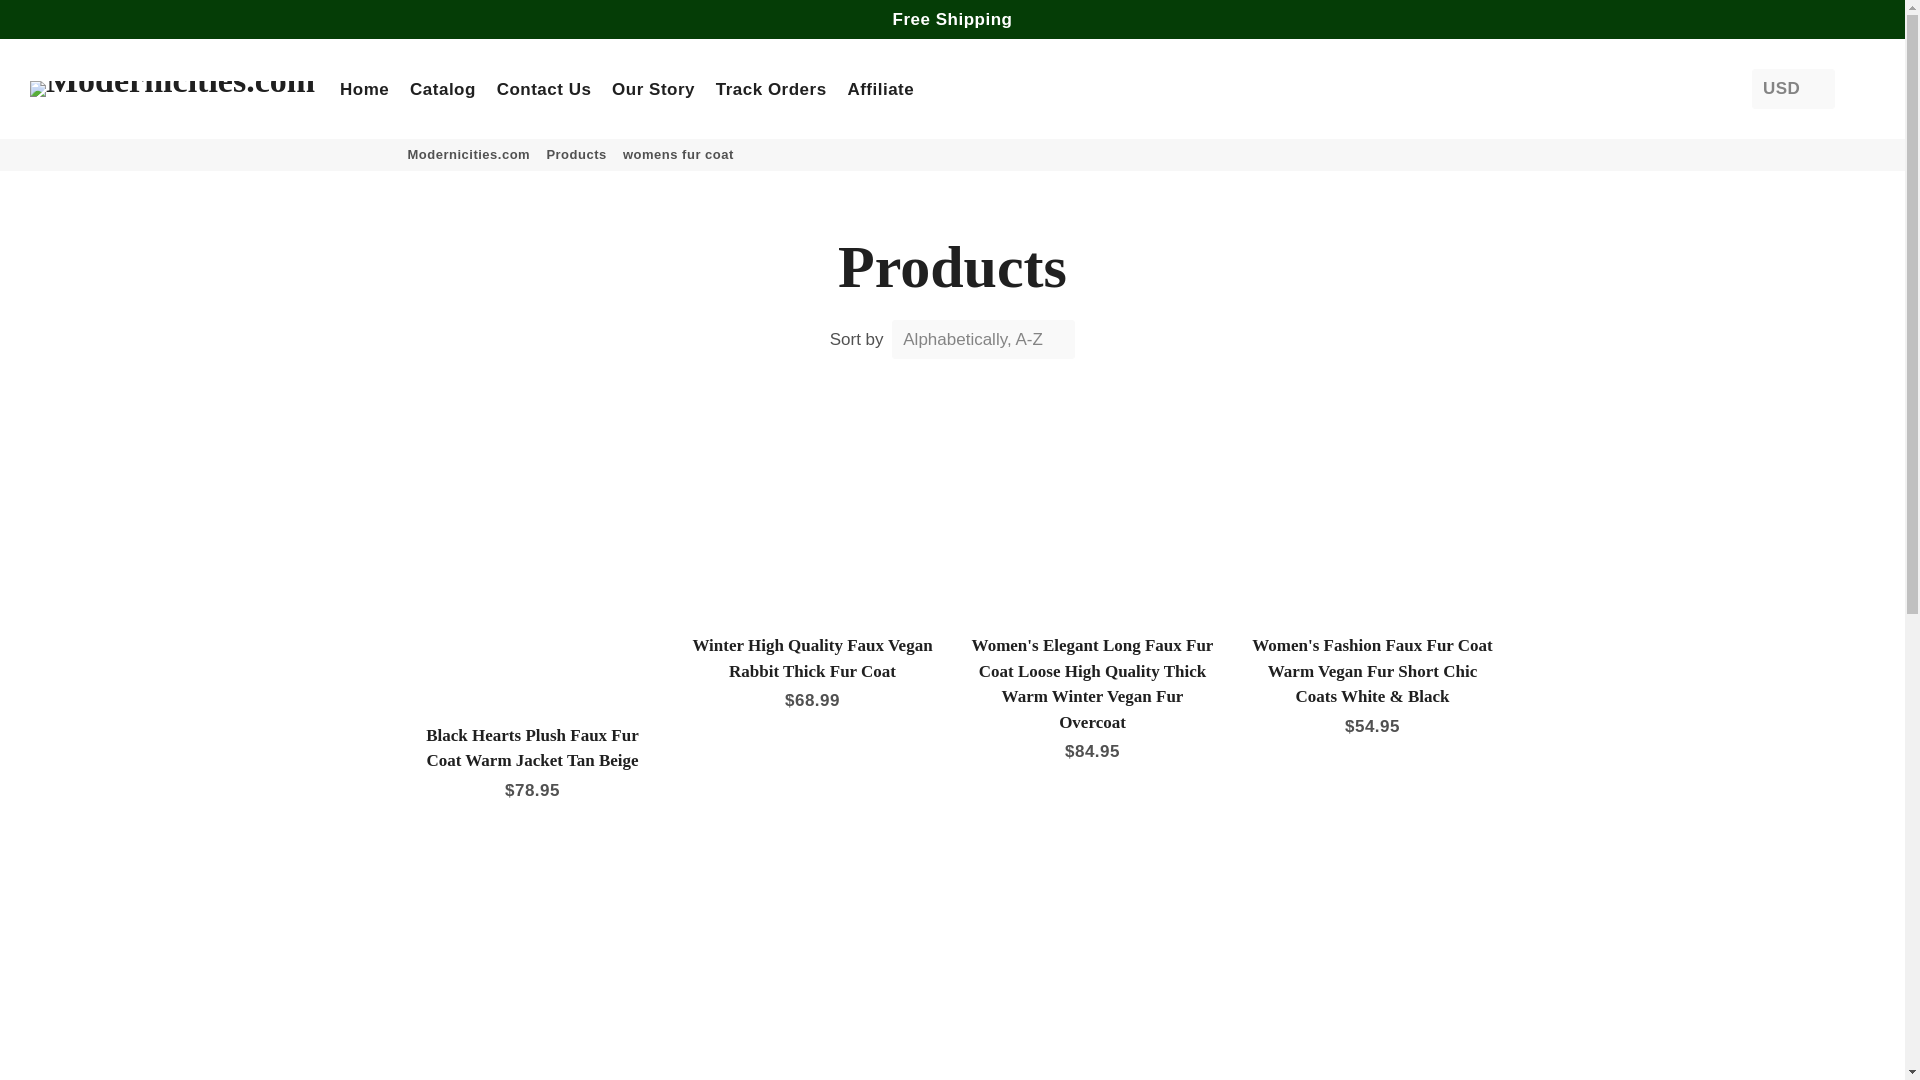  I want to click on Home, so click(364, 88).